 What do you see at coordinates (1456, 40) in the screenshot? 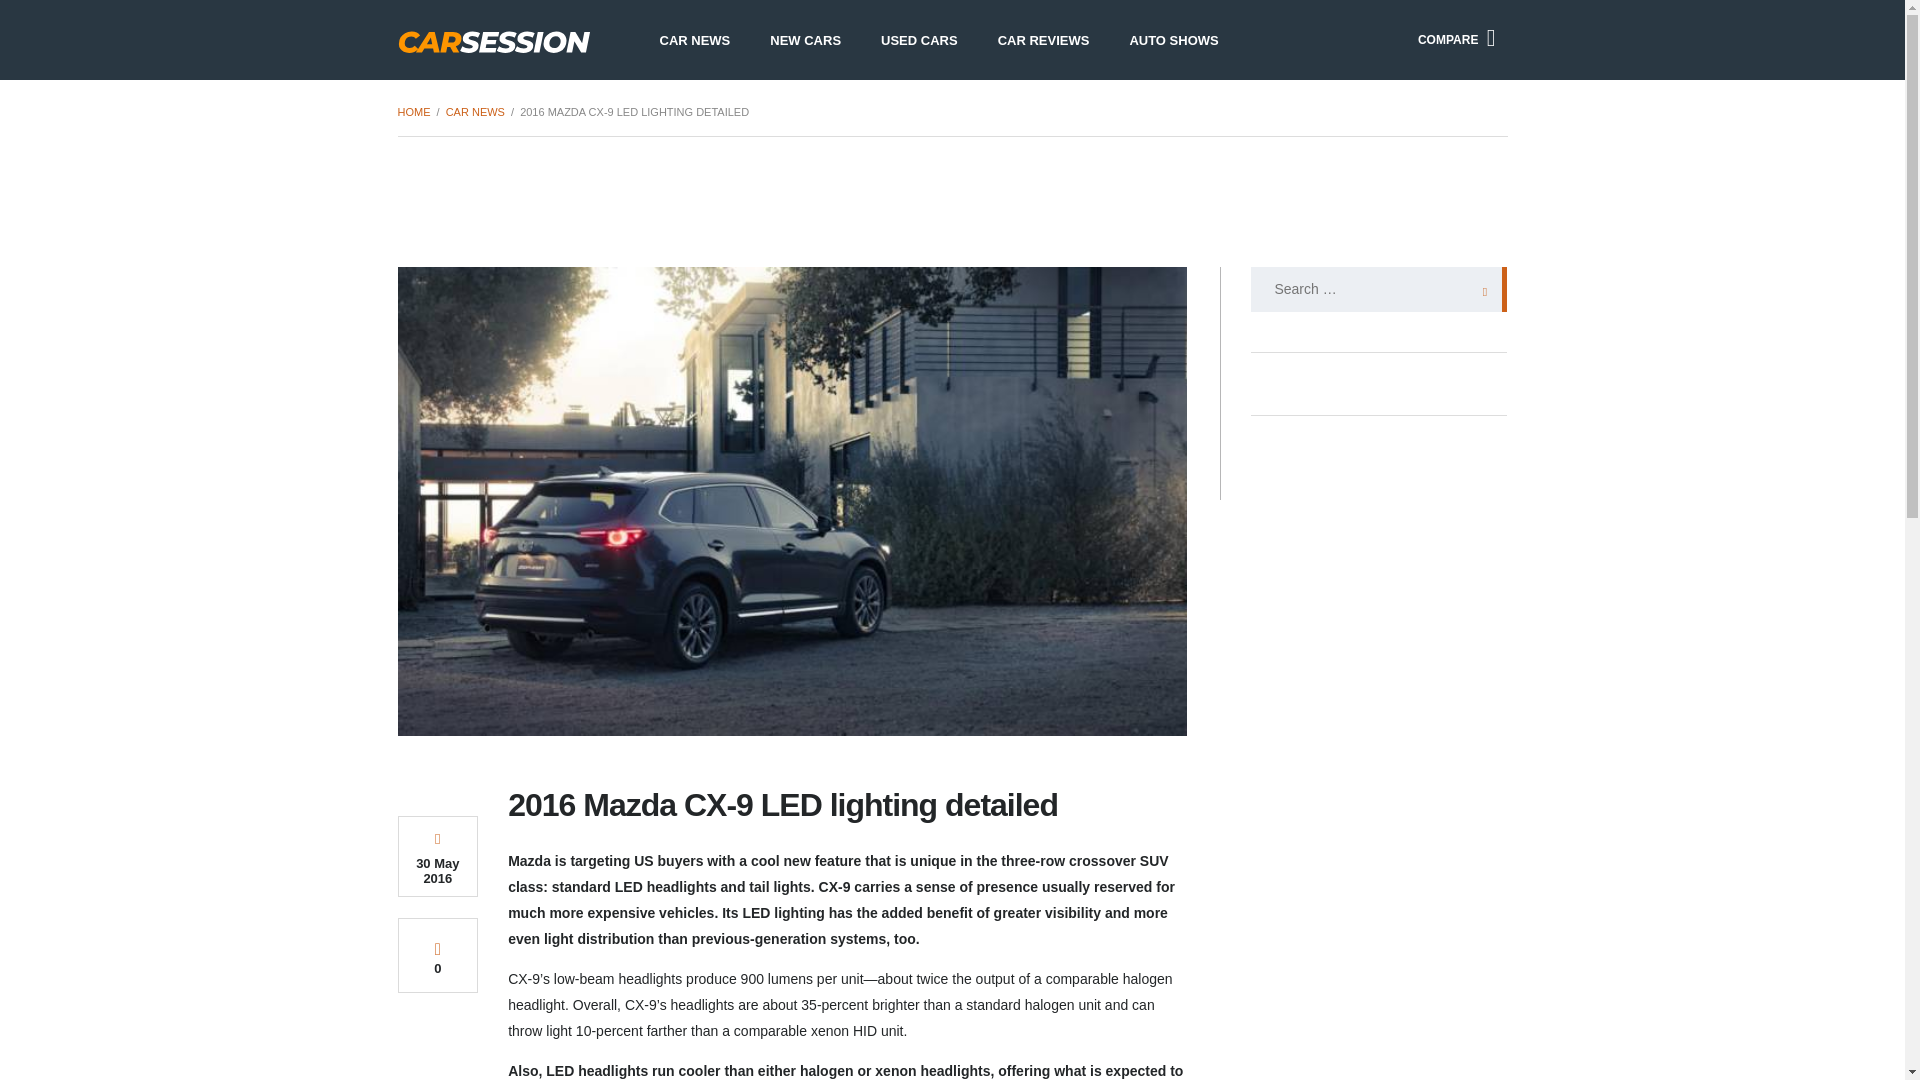
I see `COMPARE` at bounding box center [1456, 40].